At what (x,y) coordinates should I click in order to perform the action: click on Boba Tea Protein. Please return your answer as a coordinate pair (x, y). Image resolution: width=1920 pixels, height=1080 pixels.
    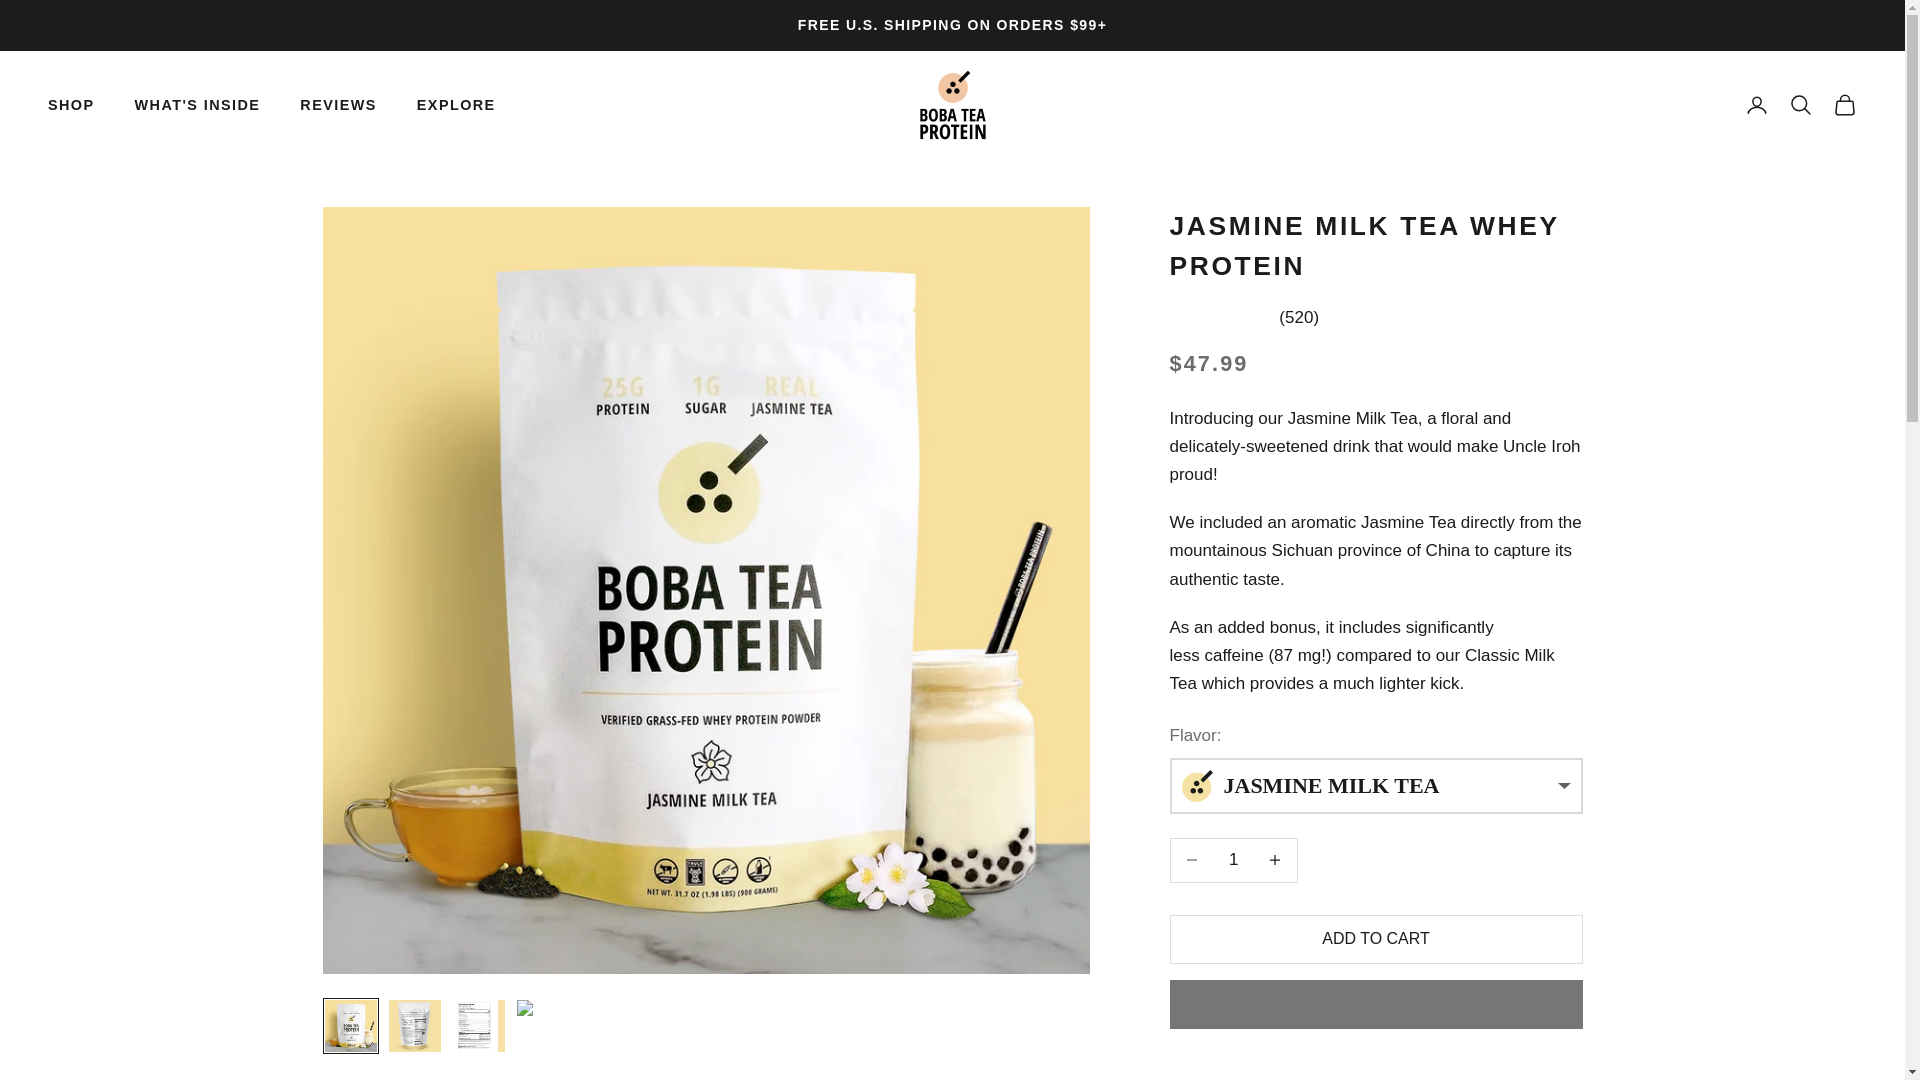
    Looking at the image, I should click on (952, 105).